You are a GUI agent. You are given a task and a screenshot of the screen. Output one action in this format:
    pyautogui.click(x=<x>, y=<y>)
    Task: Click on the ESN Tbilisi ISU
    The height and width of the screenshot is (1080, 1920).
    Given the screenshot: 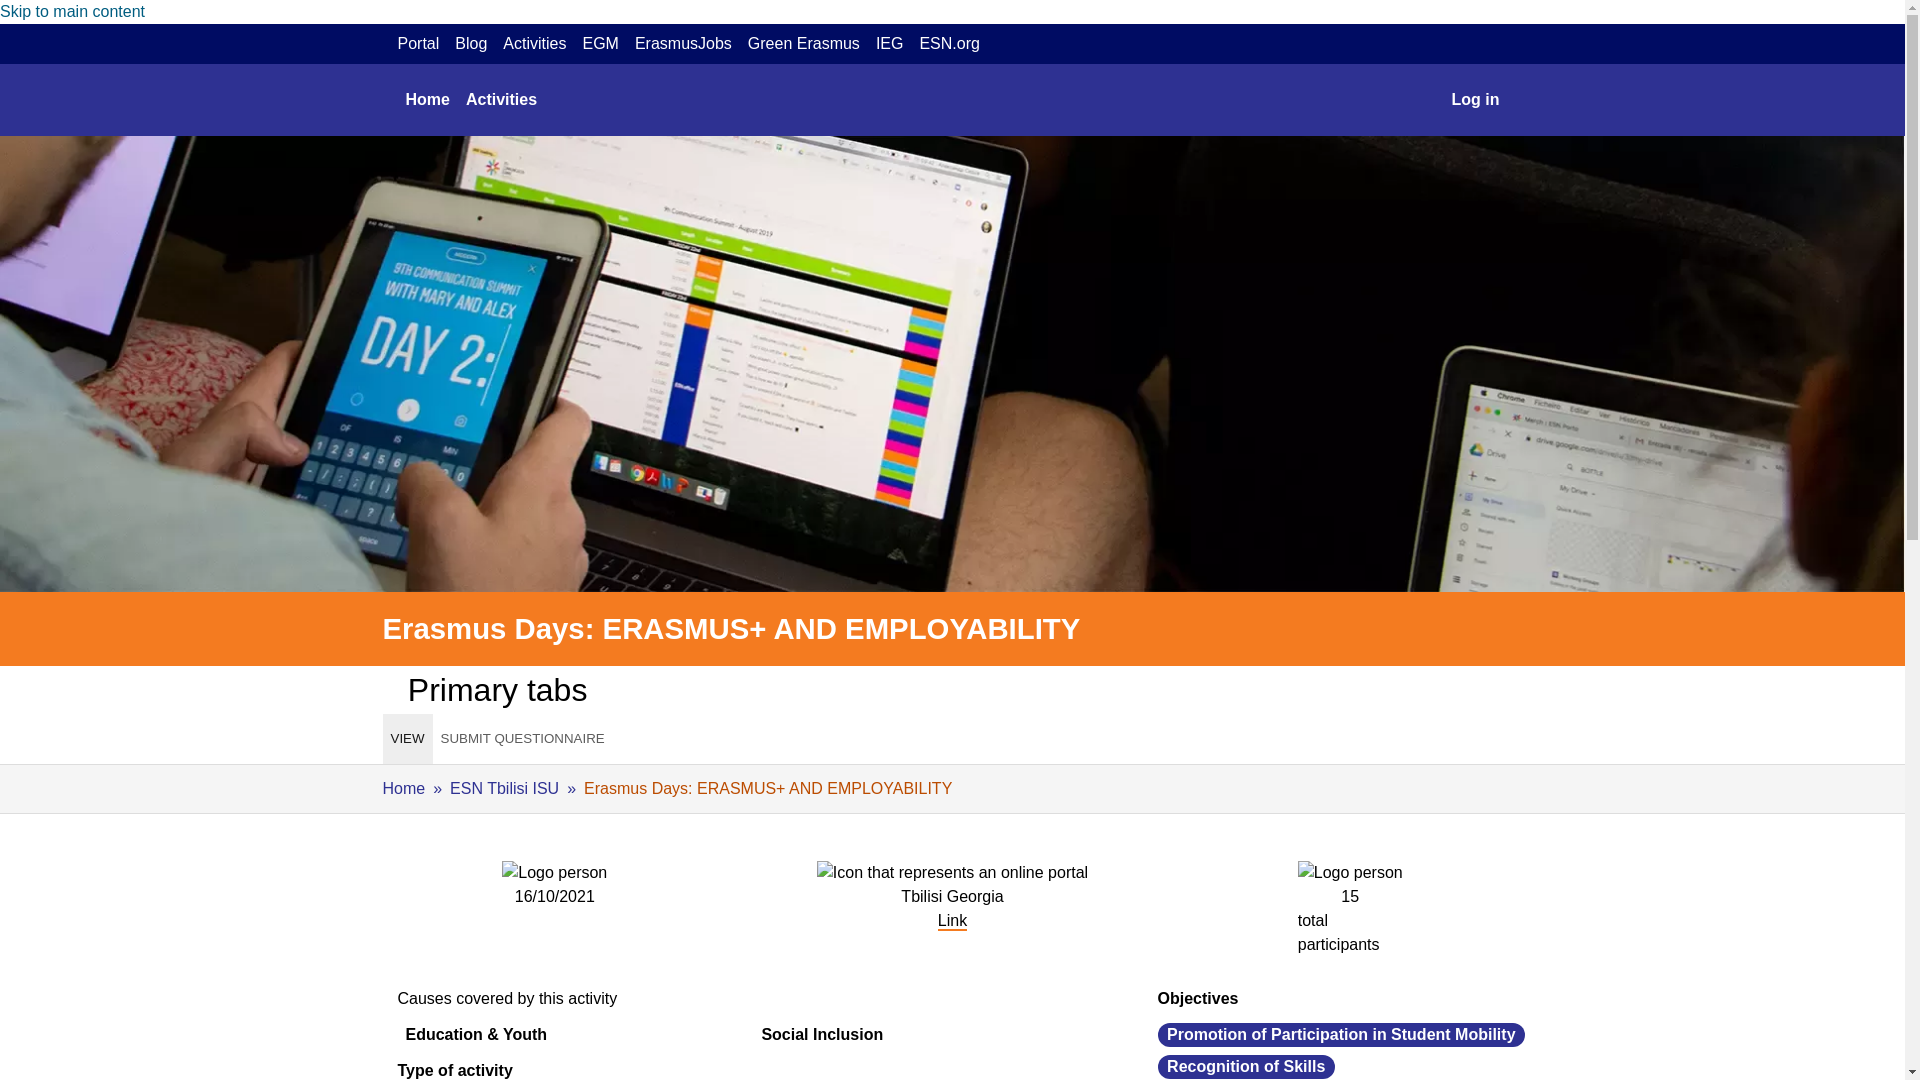 What is the action you would take?
    pyautogui.click(x=504, y=788)
    